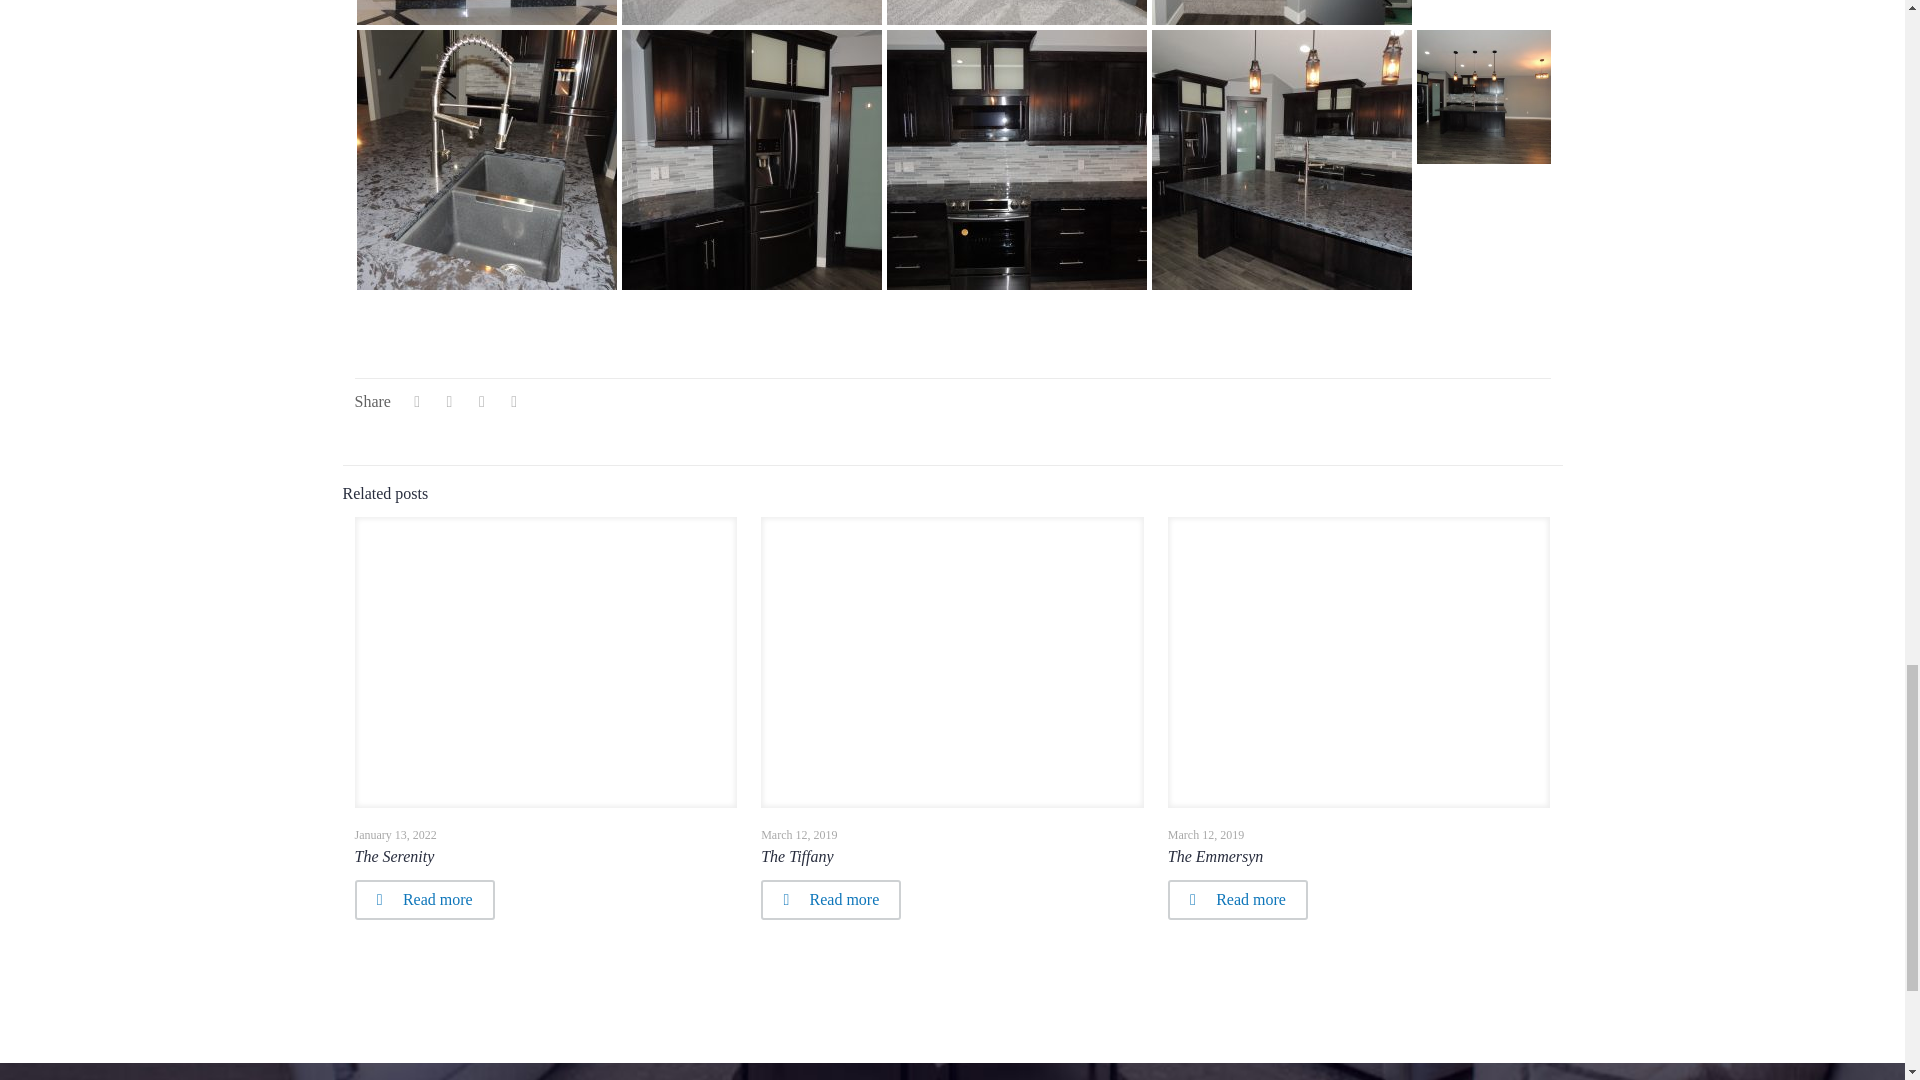 This screenshot has width=1920, height=1080. Describe the element at coordinates (1016, 12) in the screenshot. I see `009` at that location.